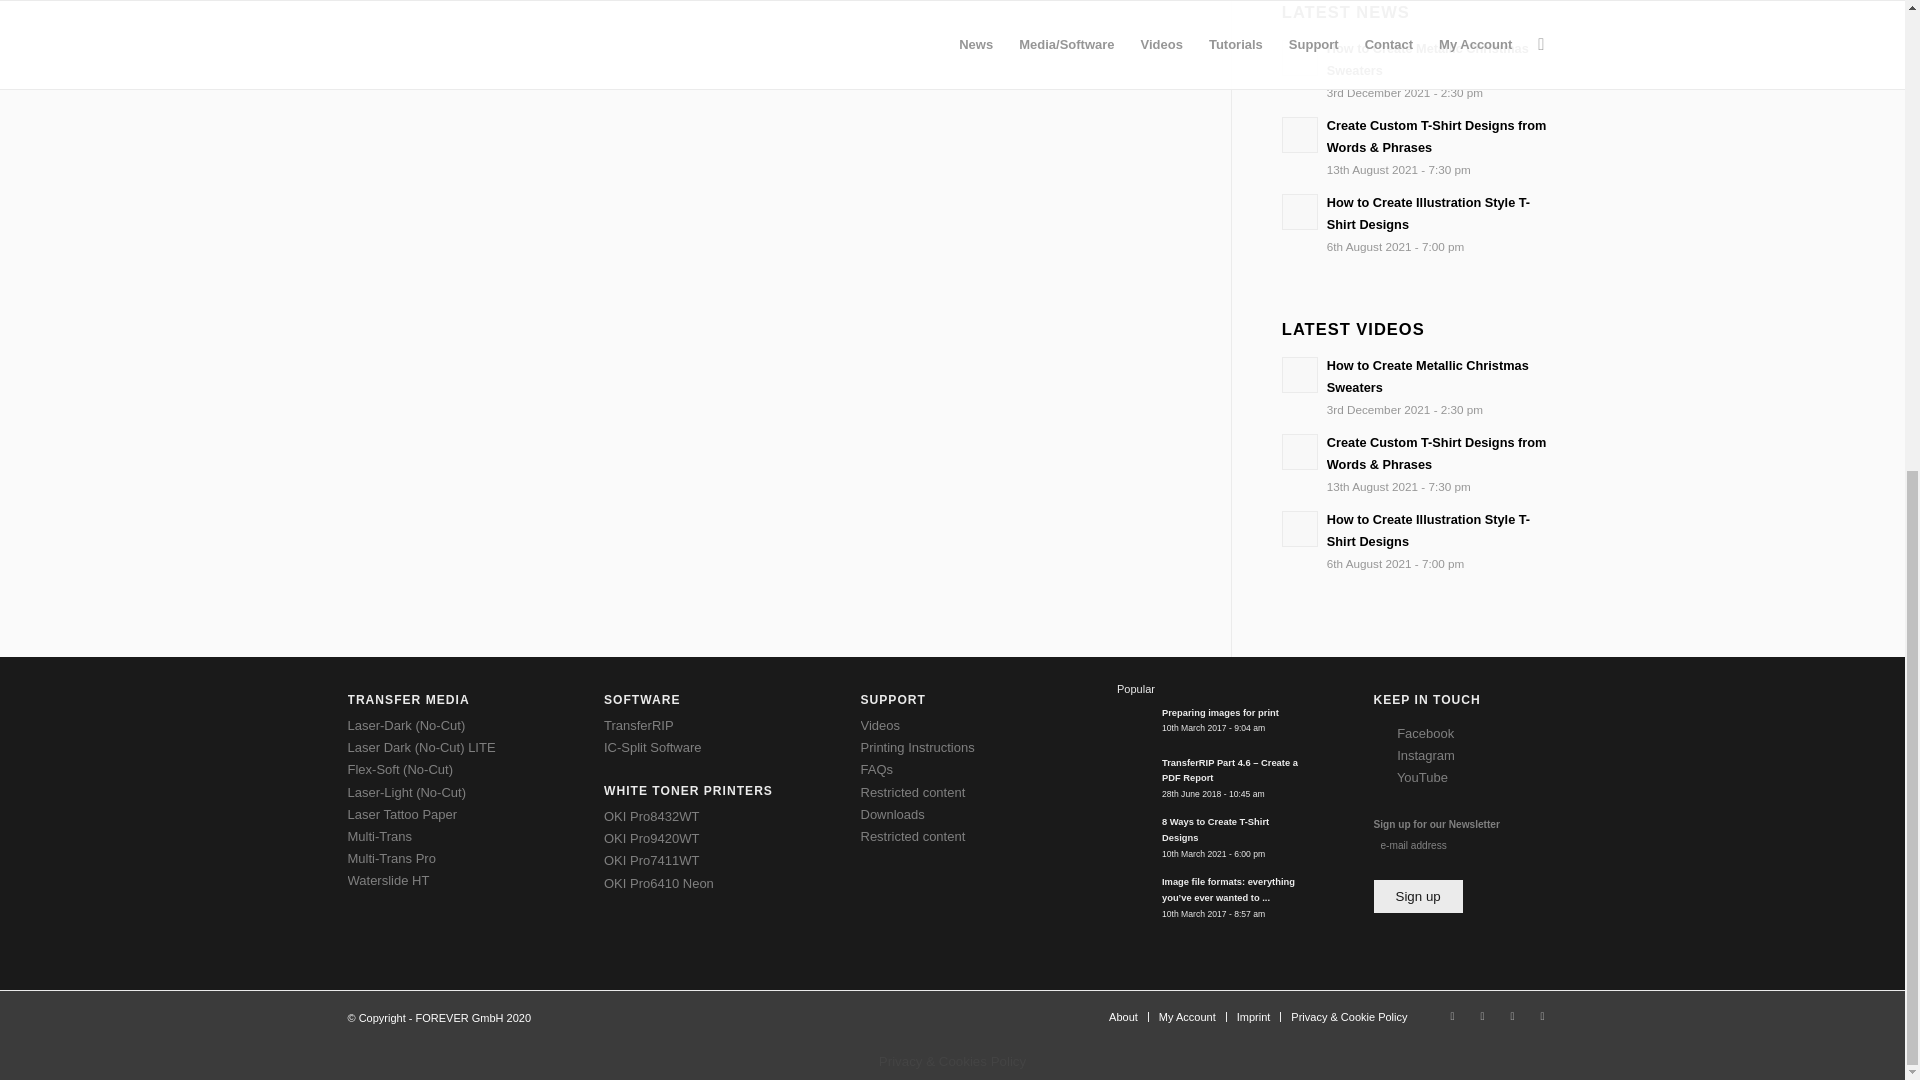 This screenshot has height=1080, width=1920. What do you see at coordinates (1300, 212) in the screenshot?
I see `Read: How to Create Illustration Style T-Shirt Designs` at bounding box center [1300, 212].